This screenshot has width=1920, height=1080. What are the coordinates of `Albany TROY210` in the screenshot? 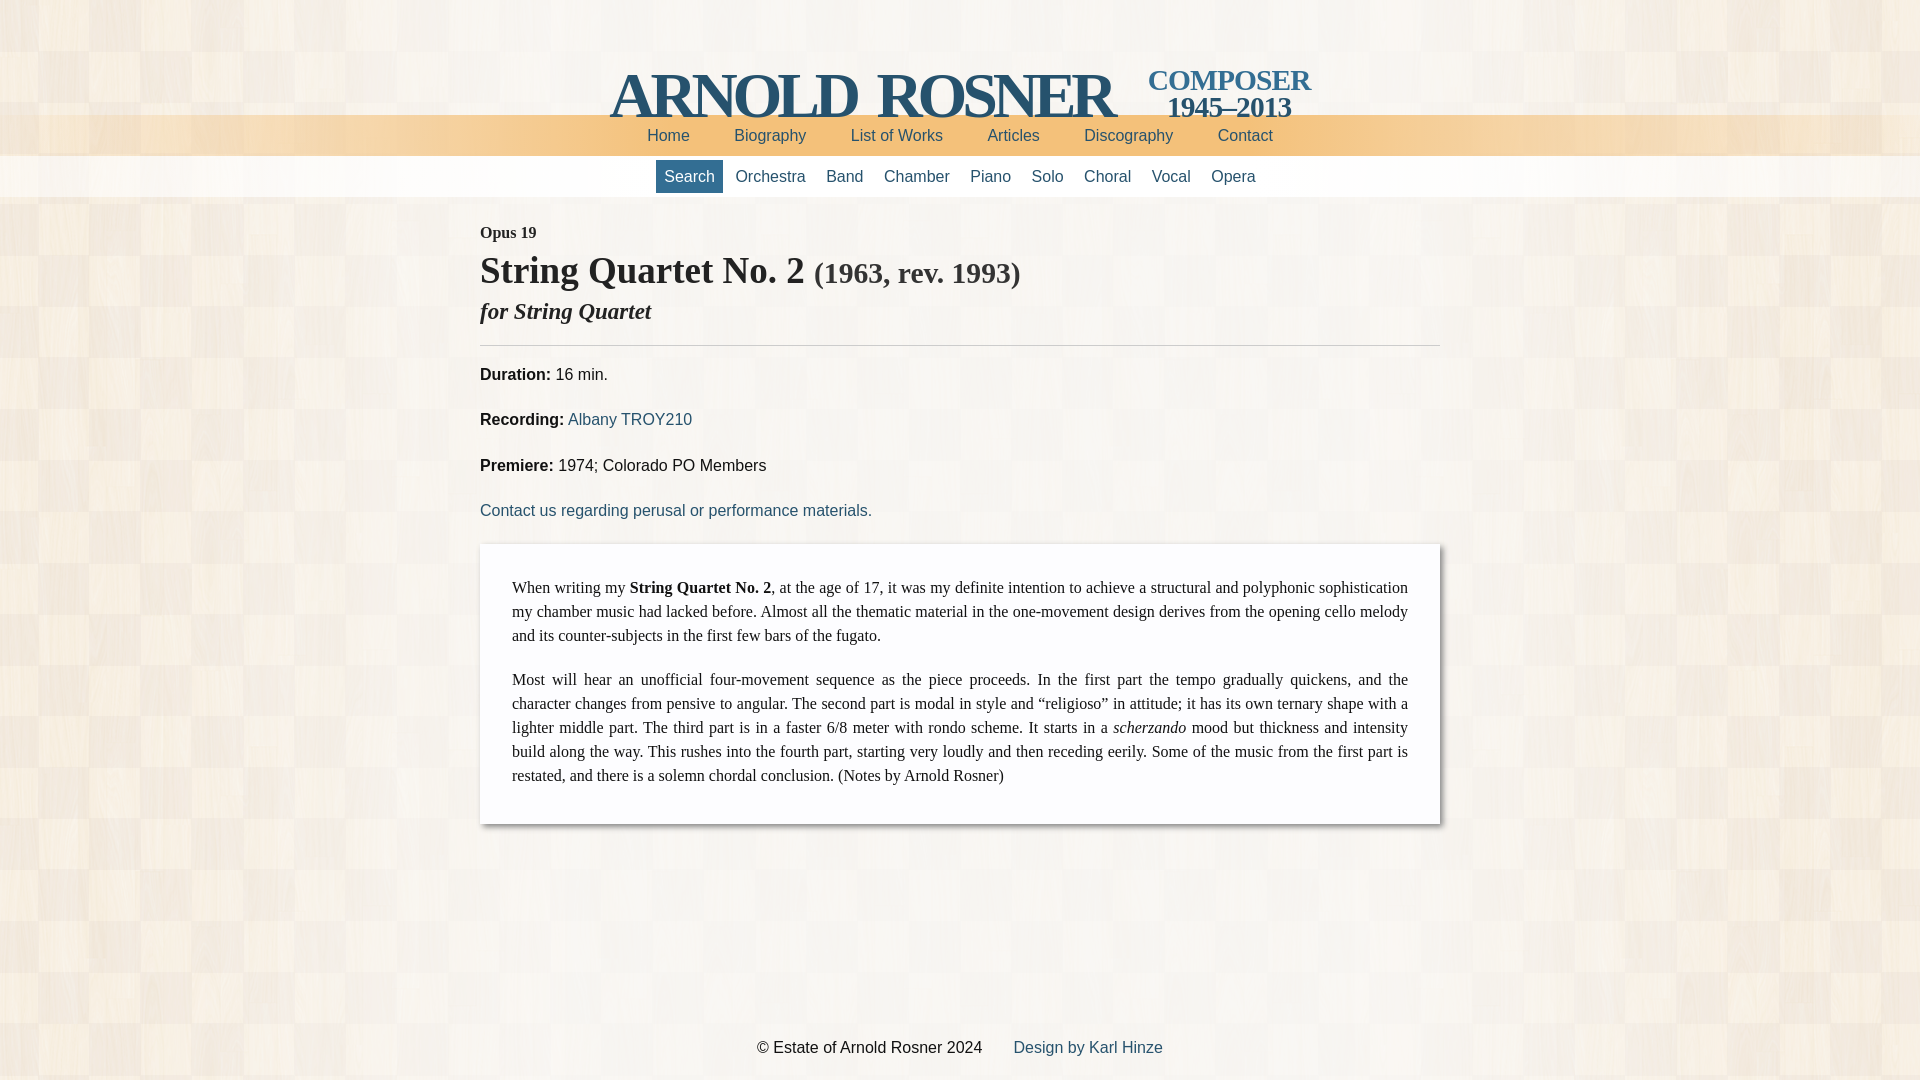 It's located at (630, 419).